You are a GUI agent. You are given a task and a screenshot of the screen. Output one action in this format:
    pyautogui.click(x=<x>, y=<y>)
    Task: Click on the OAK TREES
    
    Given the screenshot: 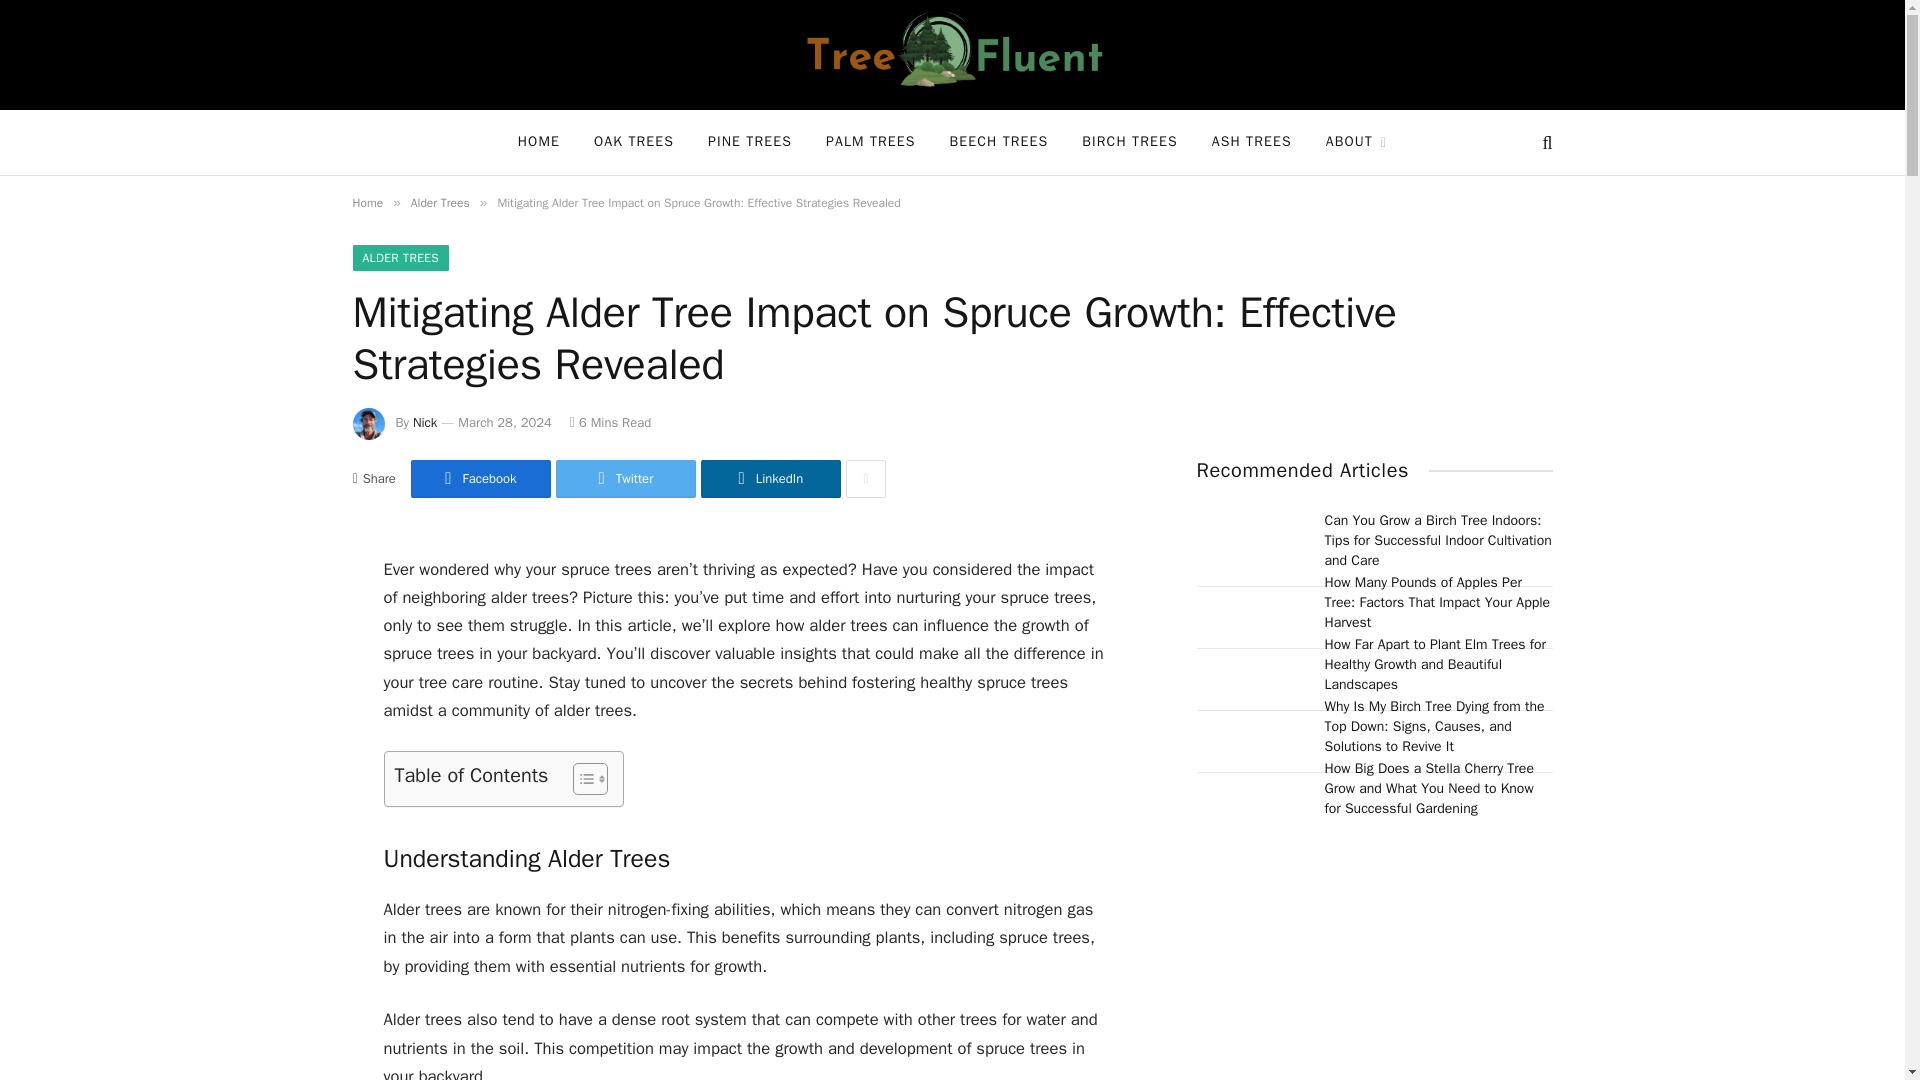 What is the action you would take?
    pyautogui.click(x=634, y=142)
    